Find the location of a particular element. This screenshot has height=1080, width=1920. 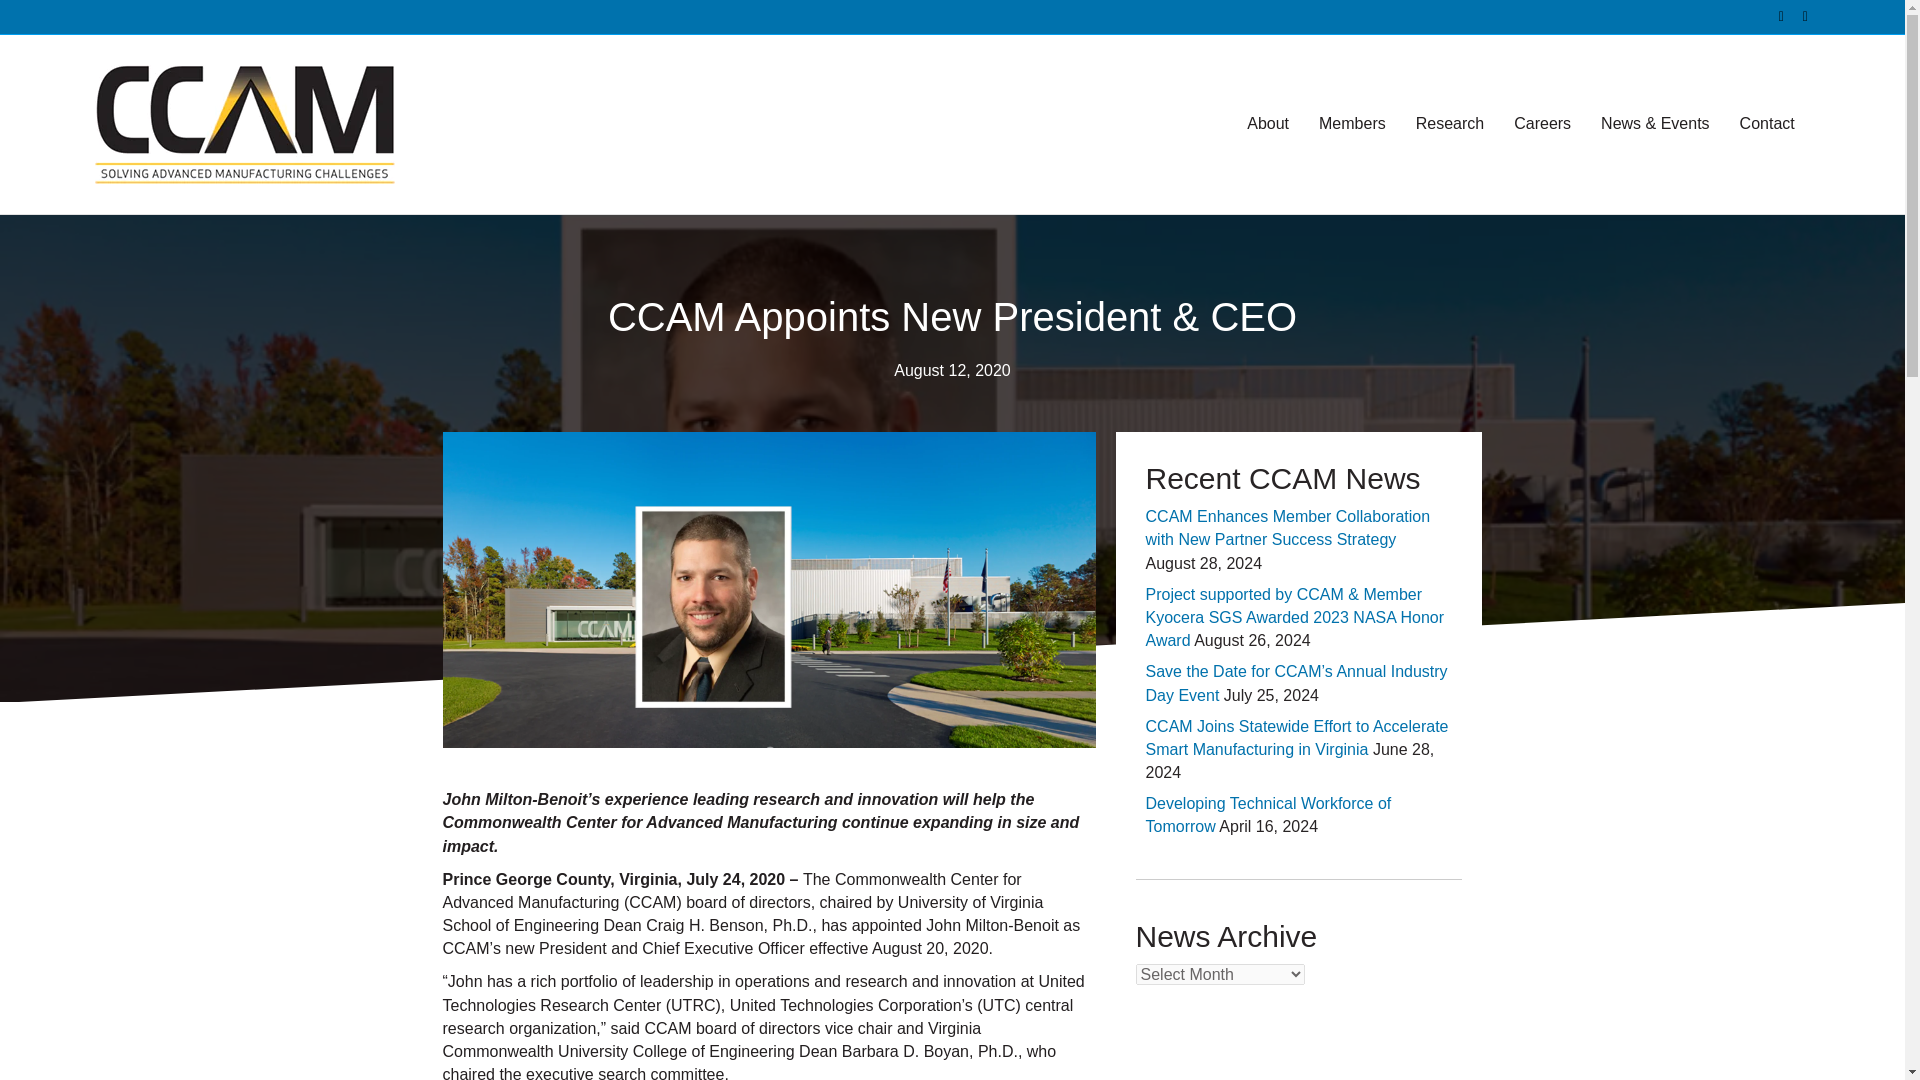

Research is located at coordinates (1450, 124).